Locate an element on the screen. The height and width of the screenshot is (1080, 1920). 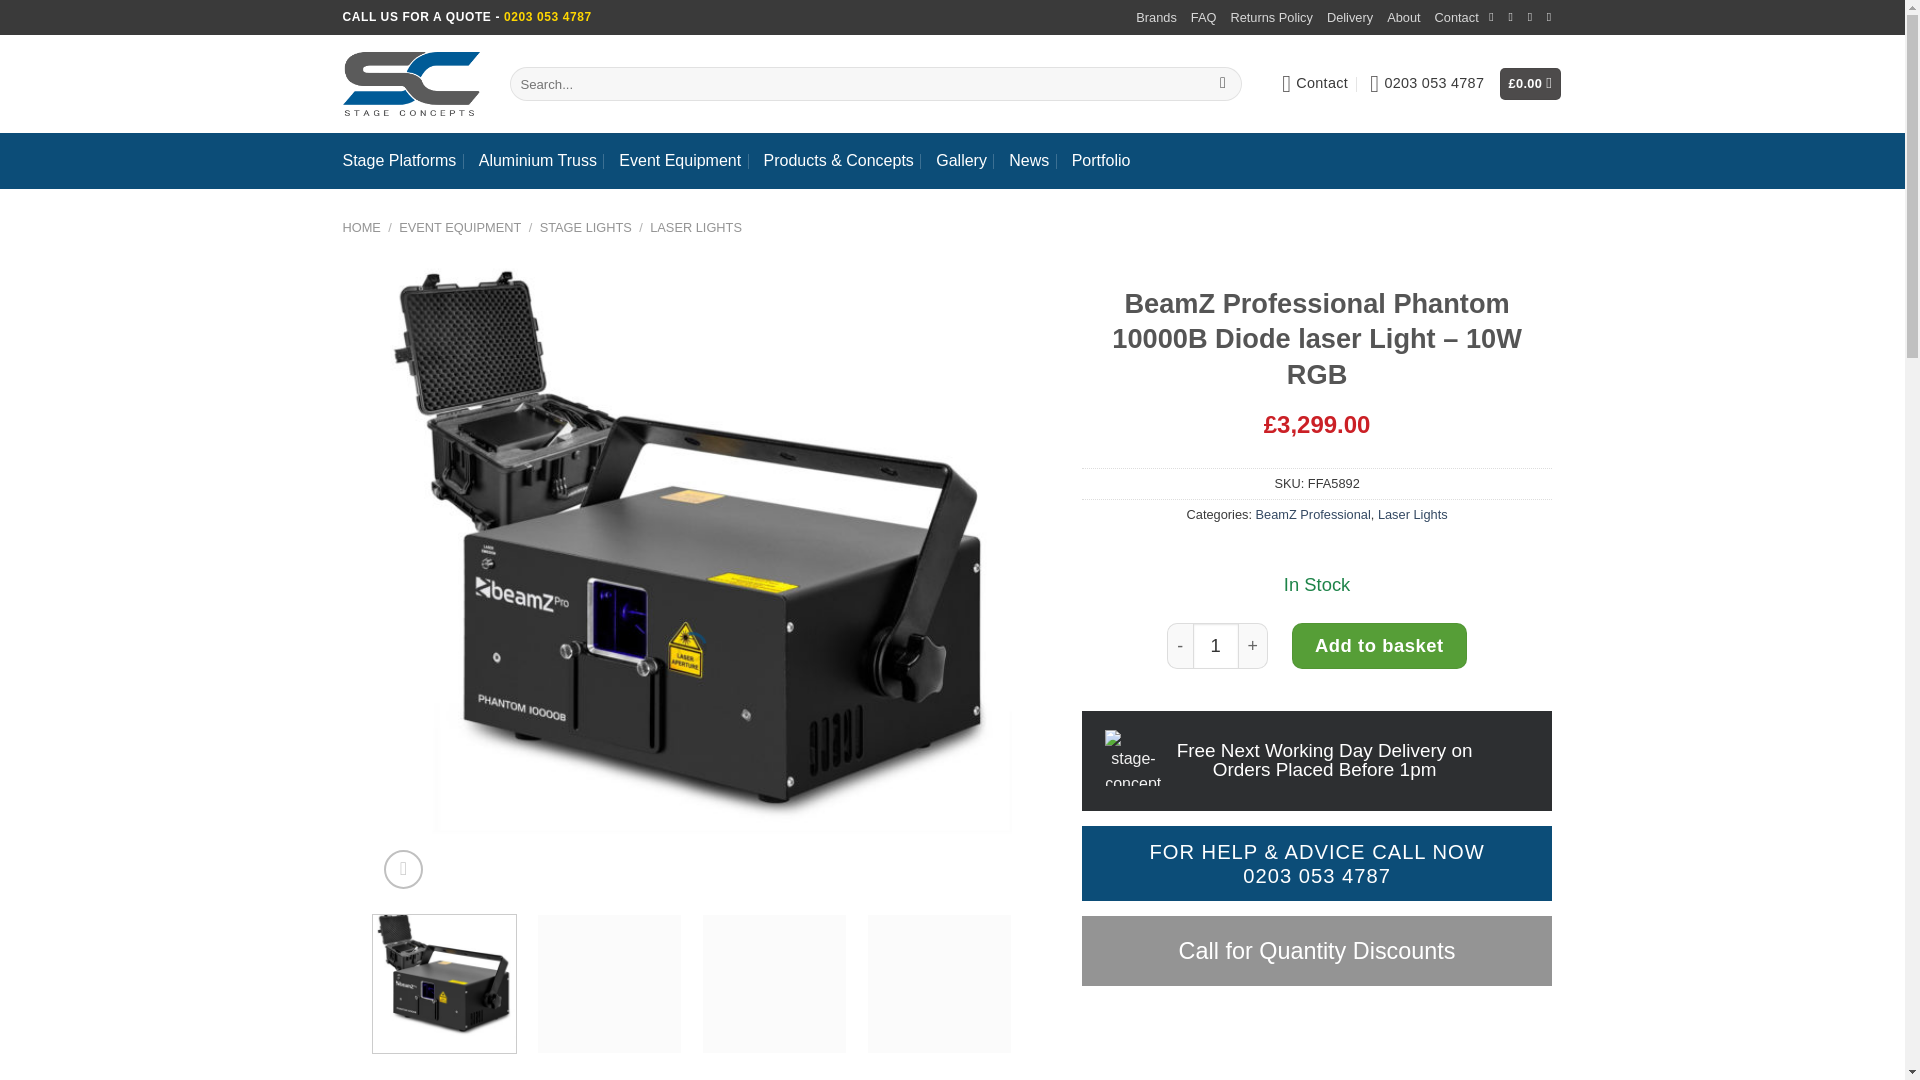
Delivery is located at coordinates (1349, 18).